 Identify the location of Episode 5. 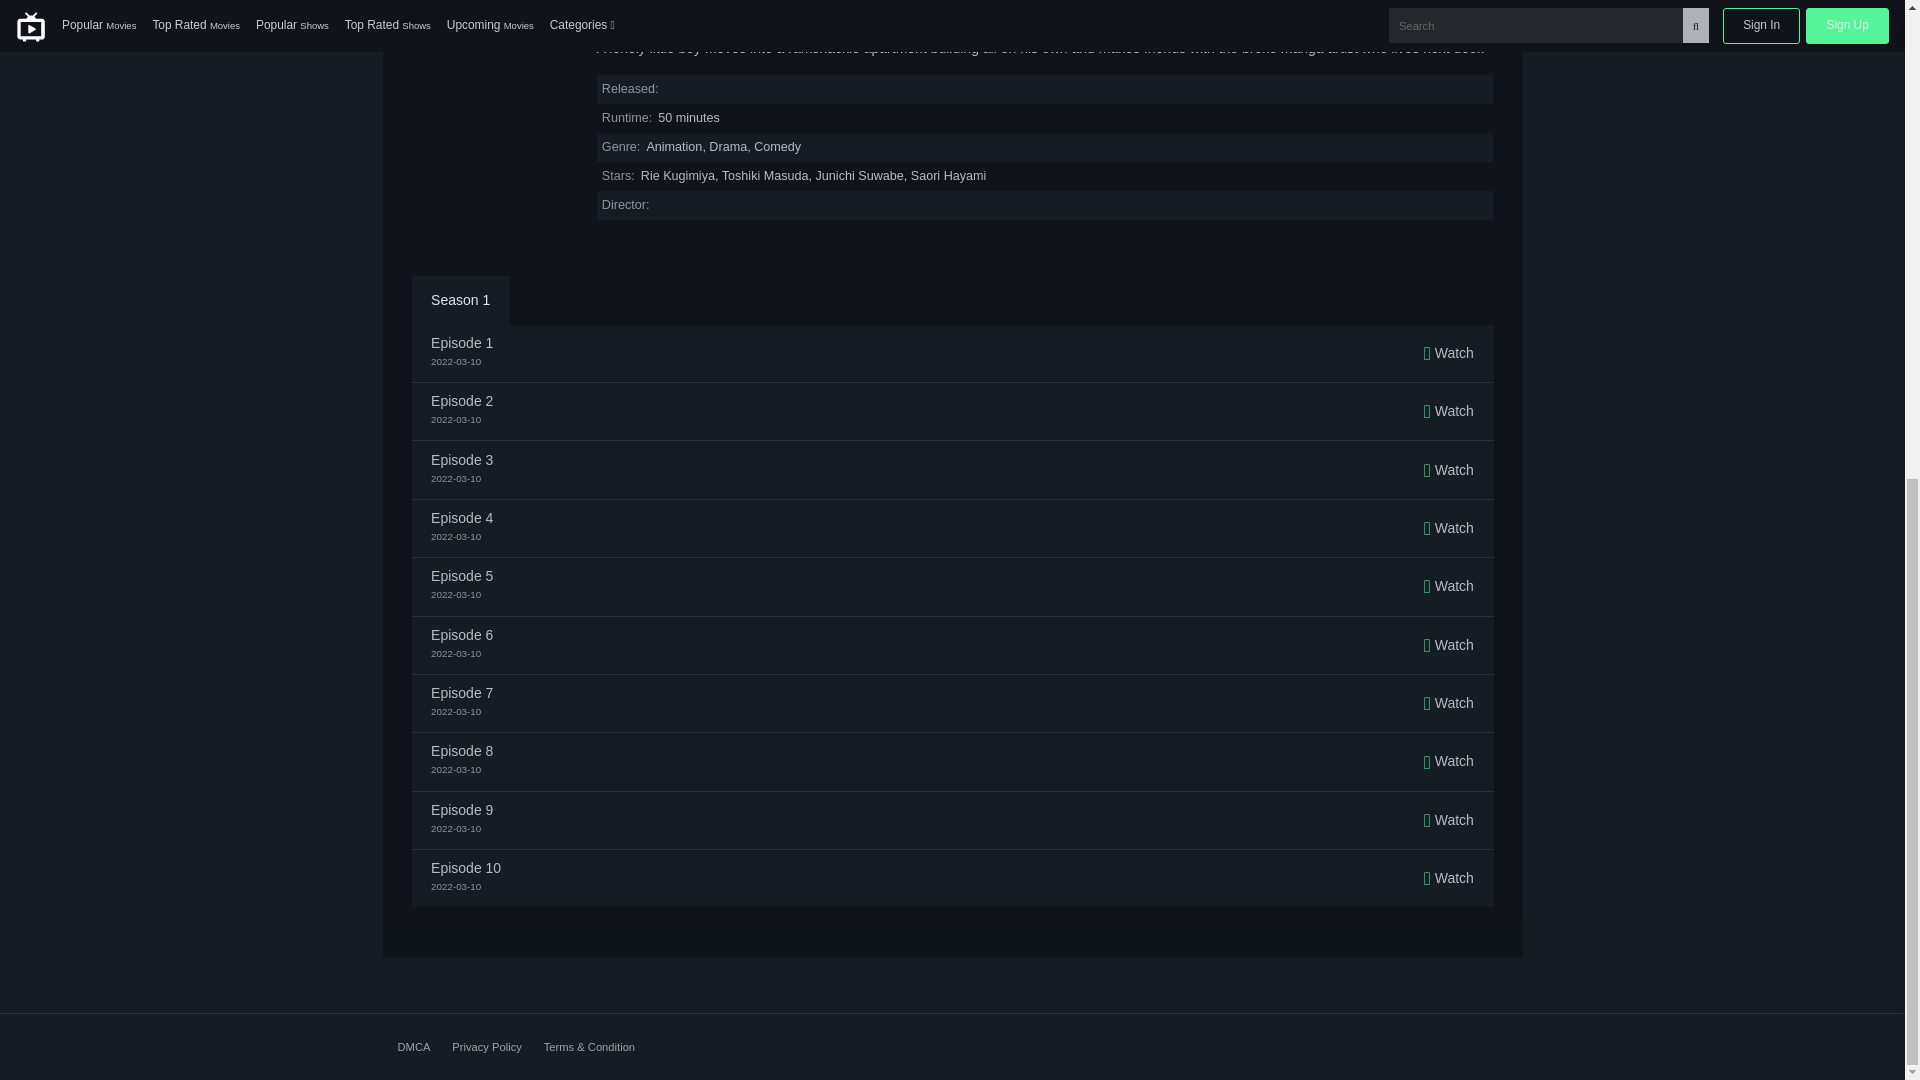
(462, 576).